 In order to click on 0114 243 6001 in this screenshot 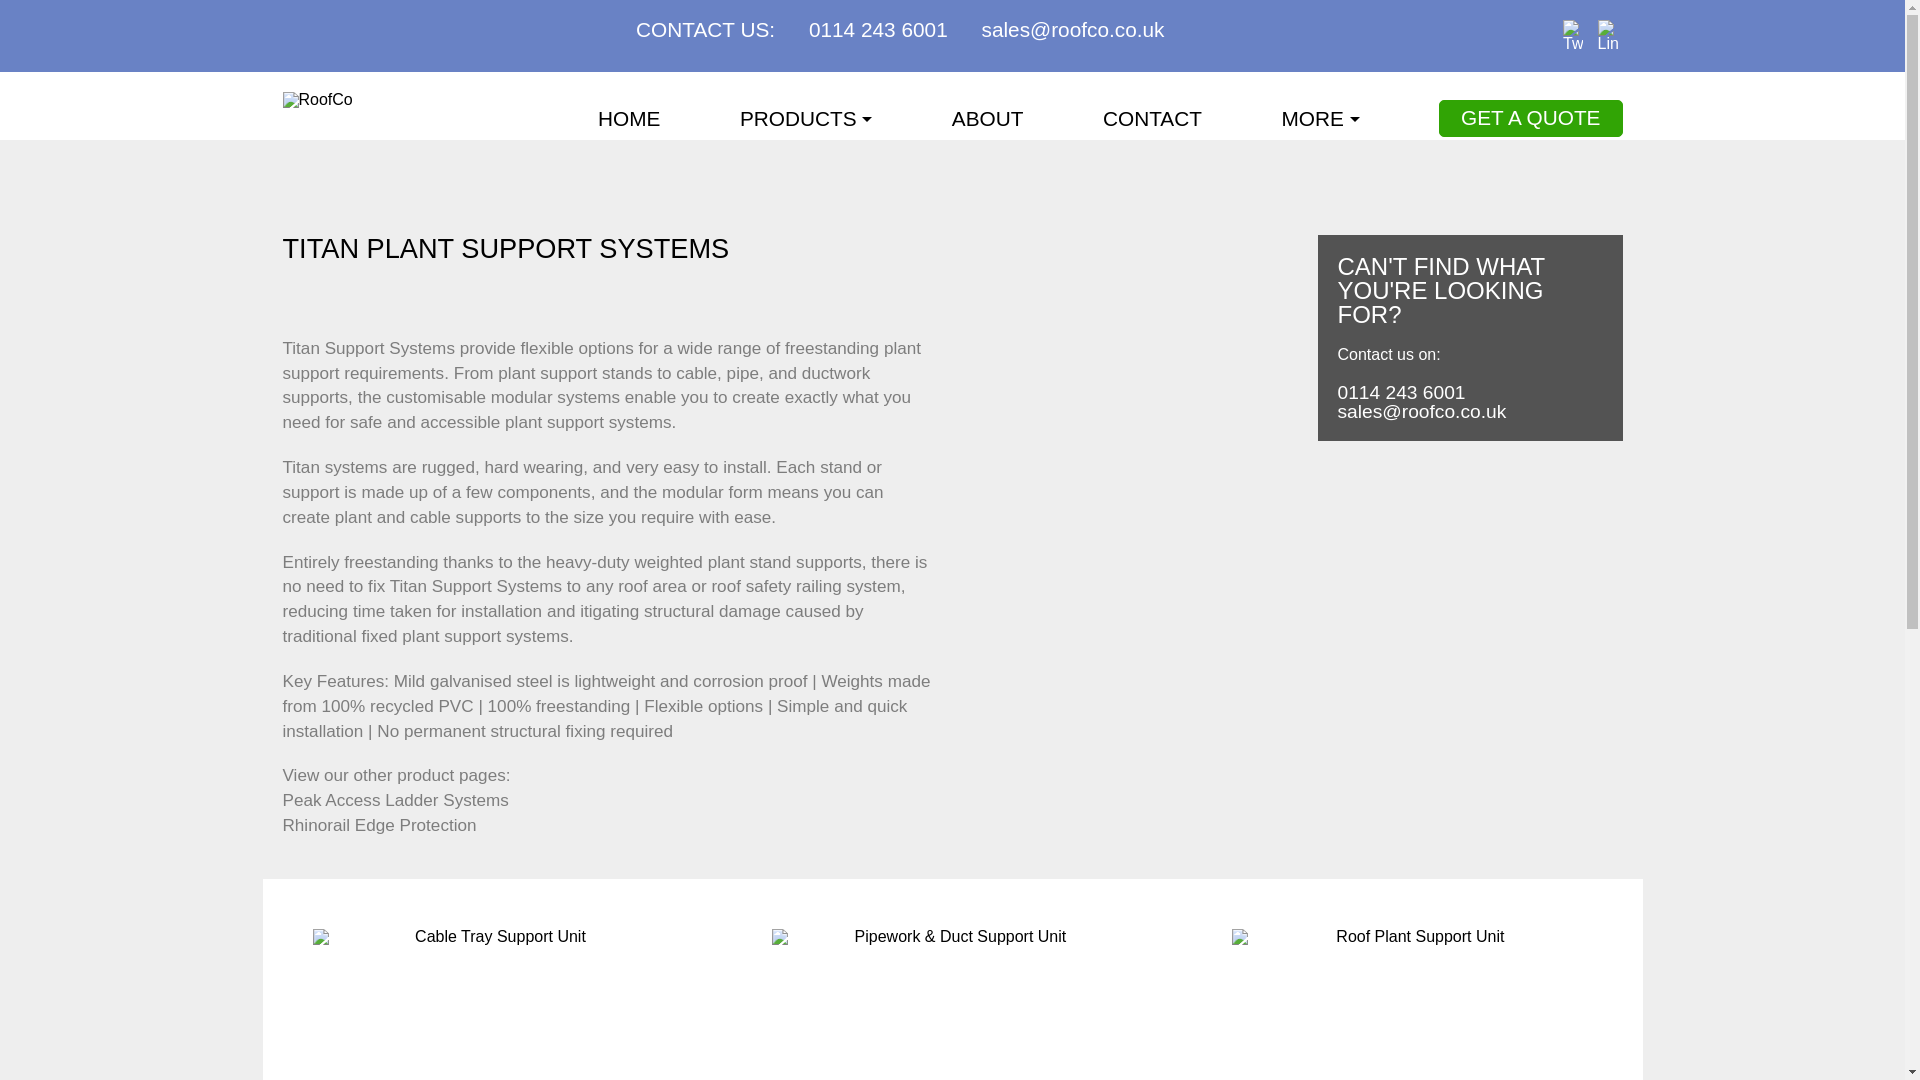, I will do `click(878, 30)`.